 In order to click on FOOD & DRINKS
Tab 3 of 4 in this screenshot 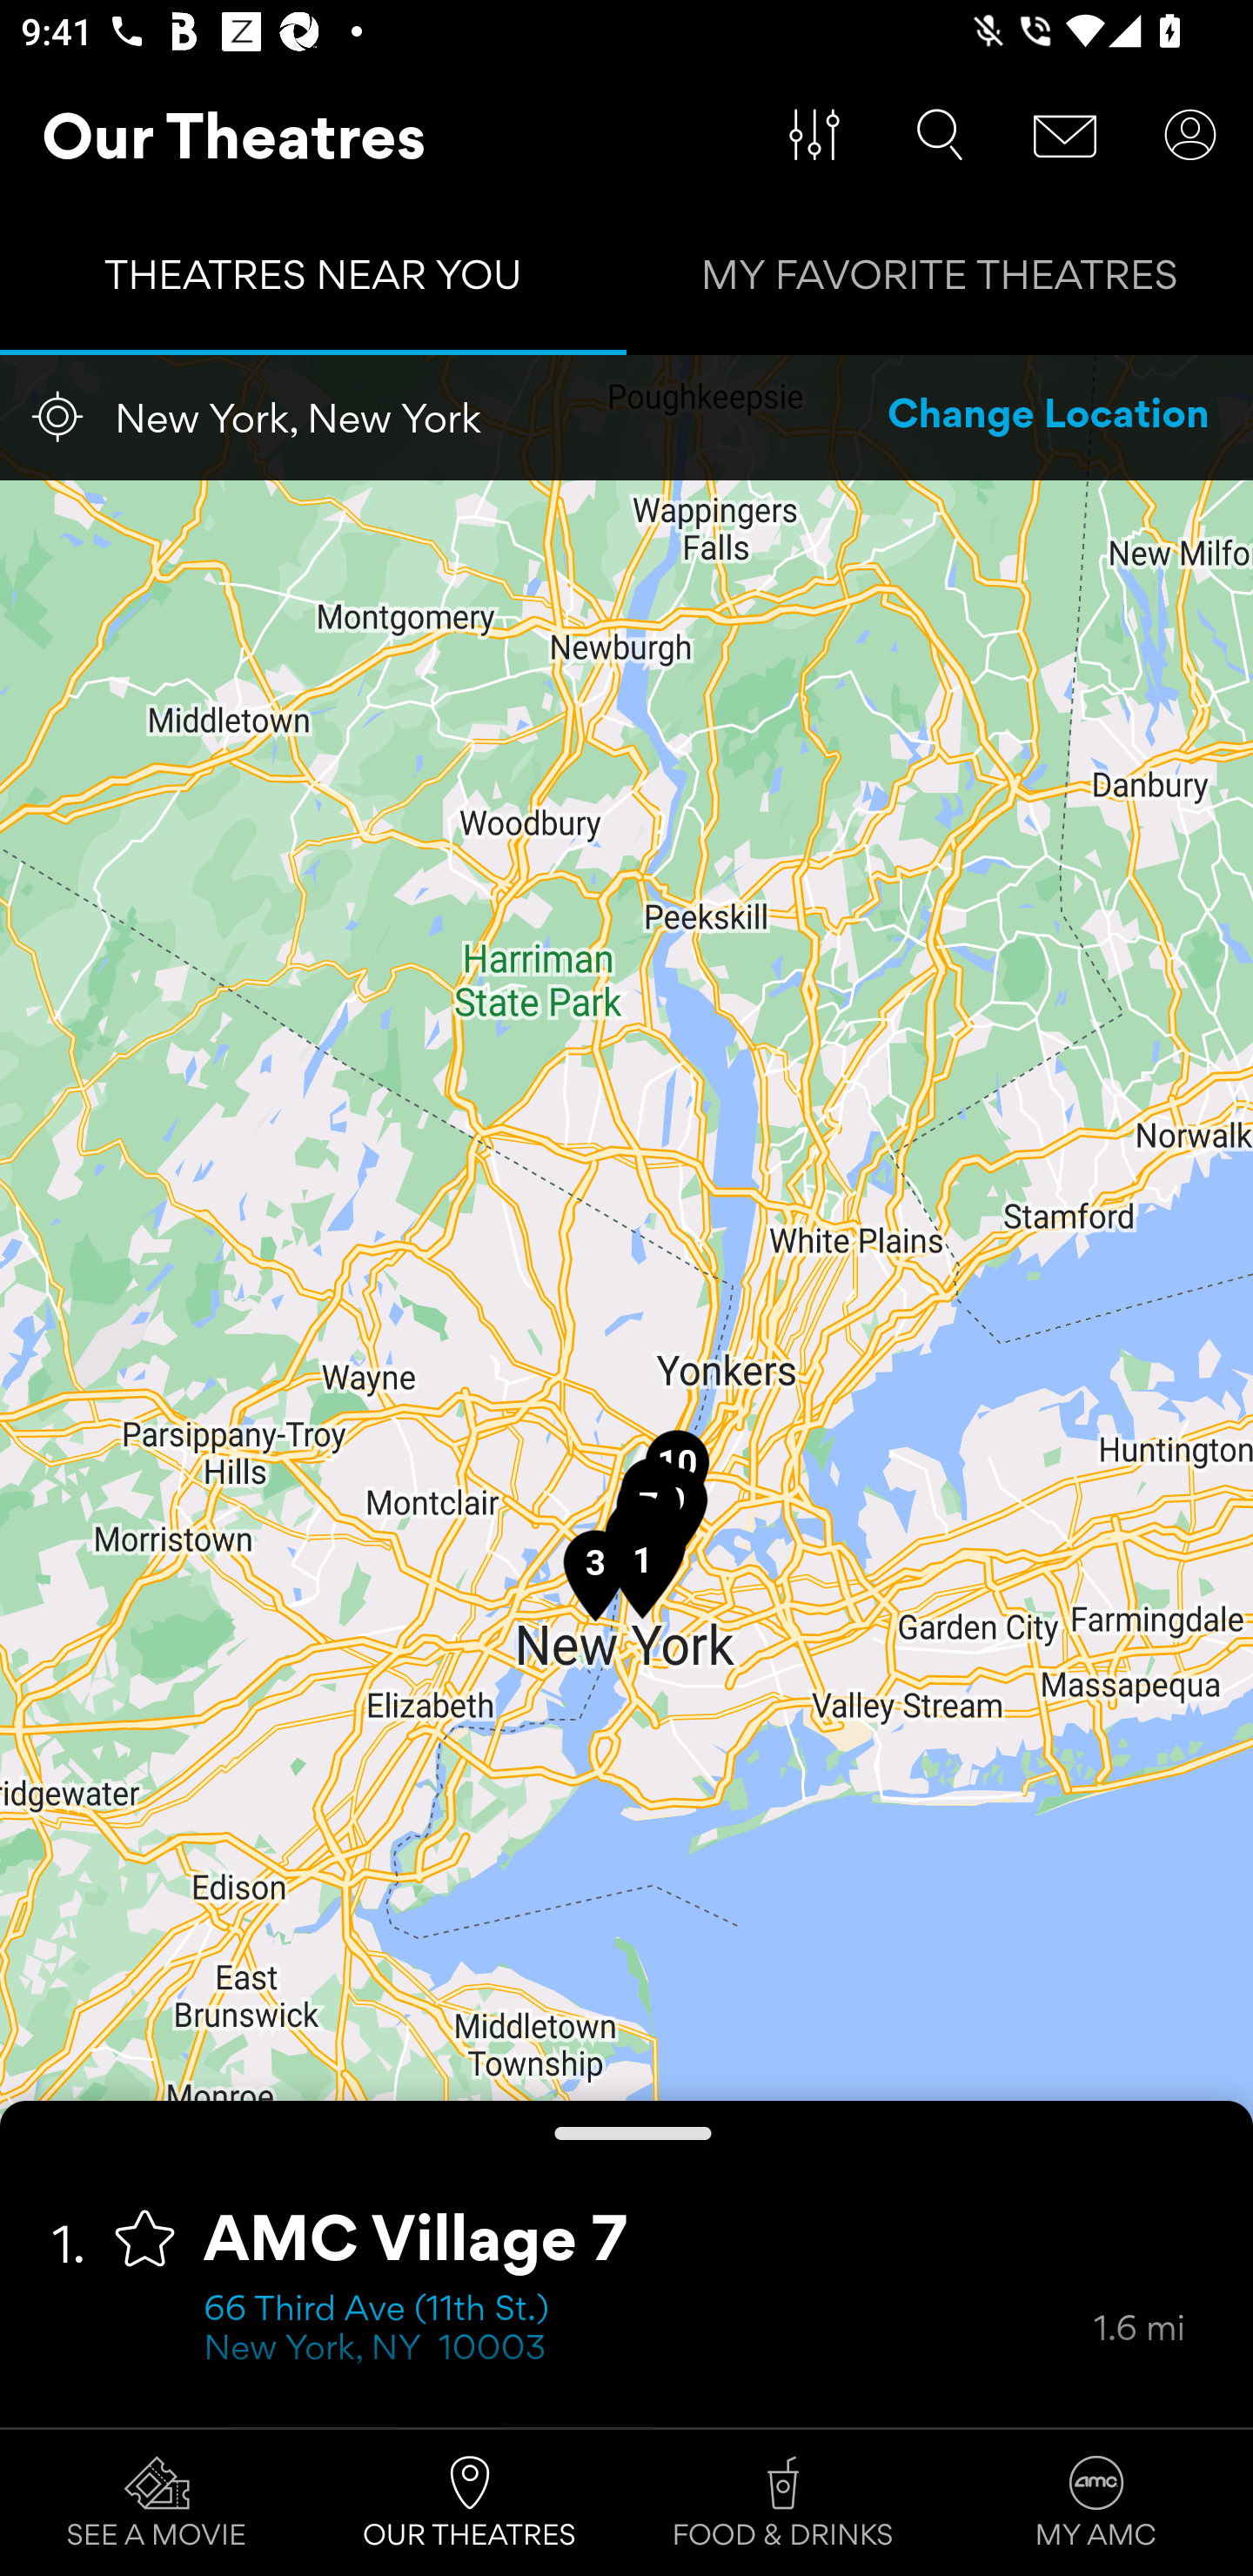, I will do `click(783, 2503)`.